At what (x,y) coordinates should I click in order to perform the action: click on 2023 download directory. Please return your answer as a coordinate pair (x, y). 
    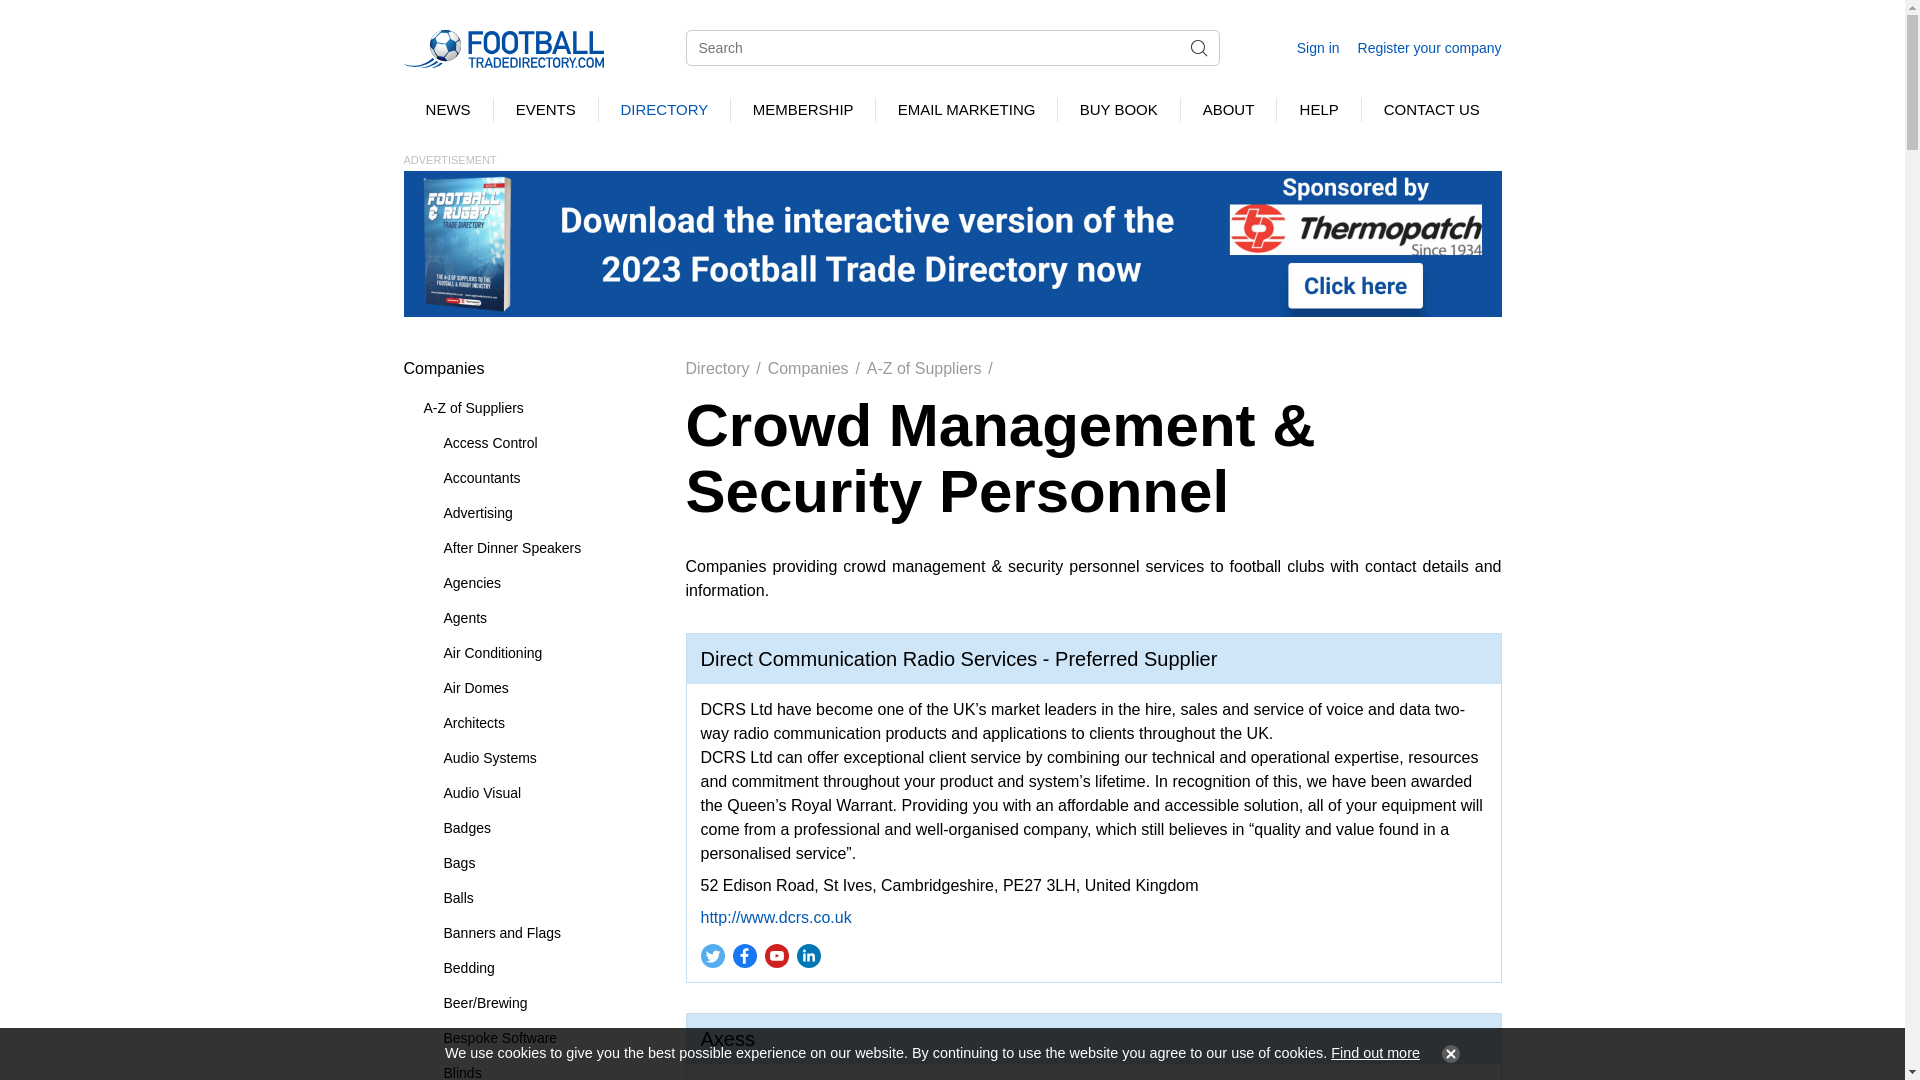
    Looking at the image, I should click on (952, 242).